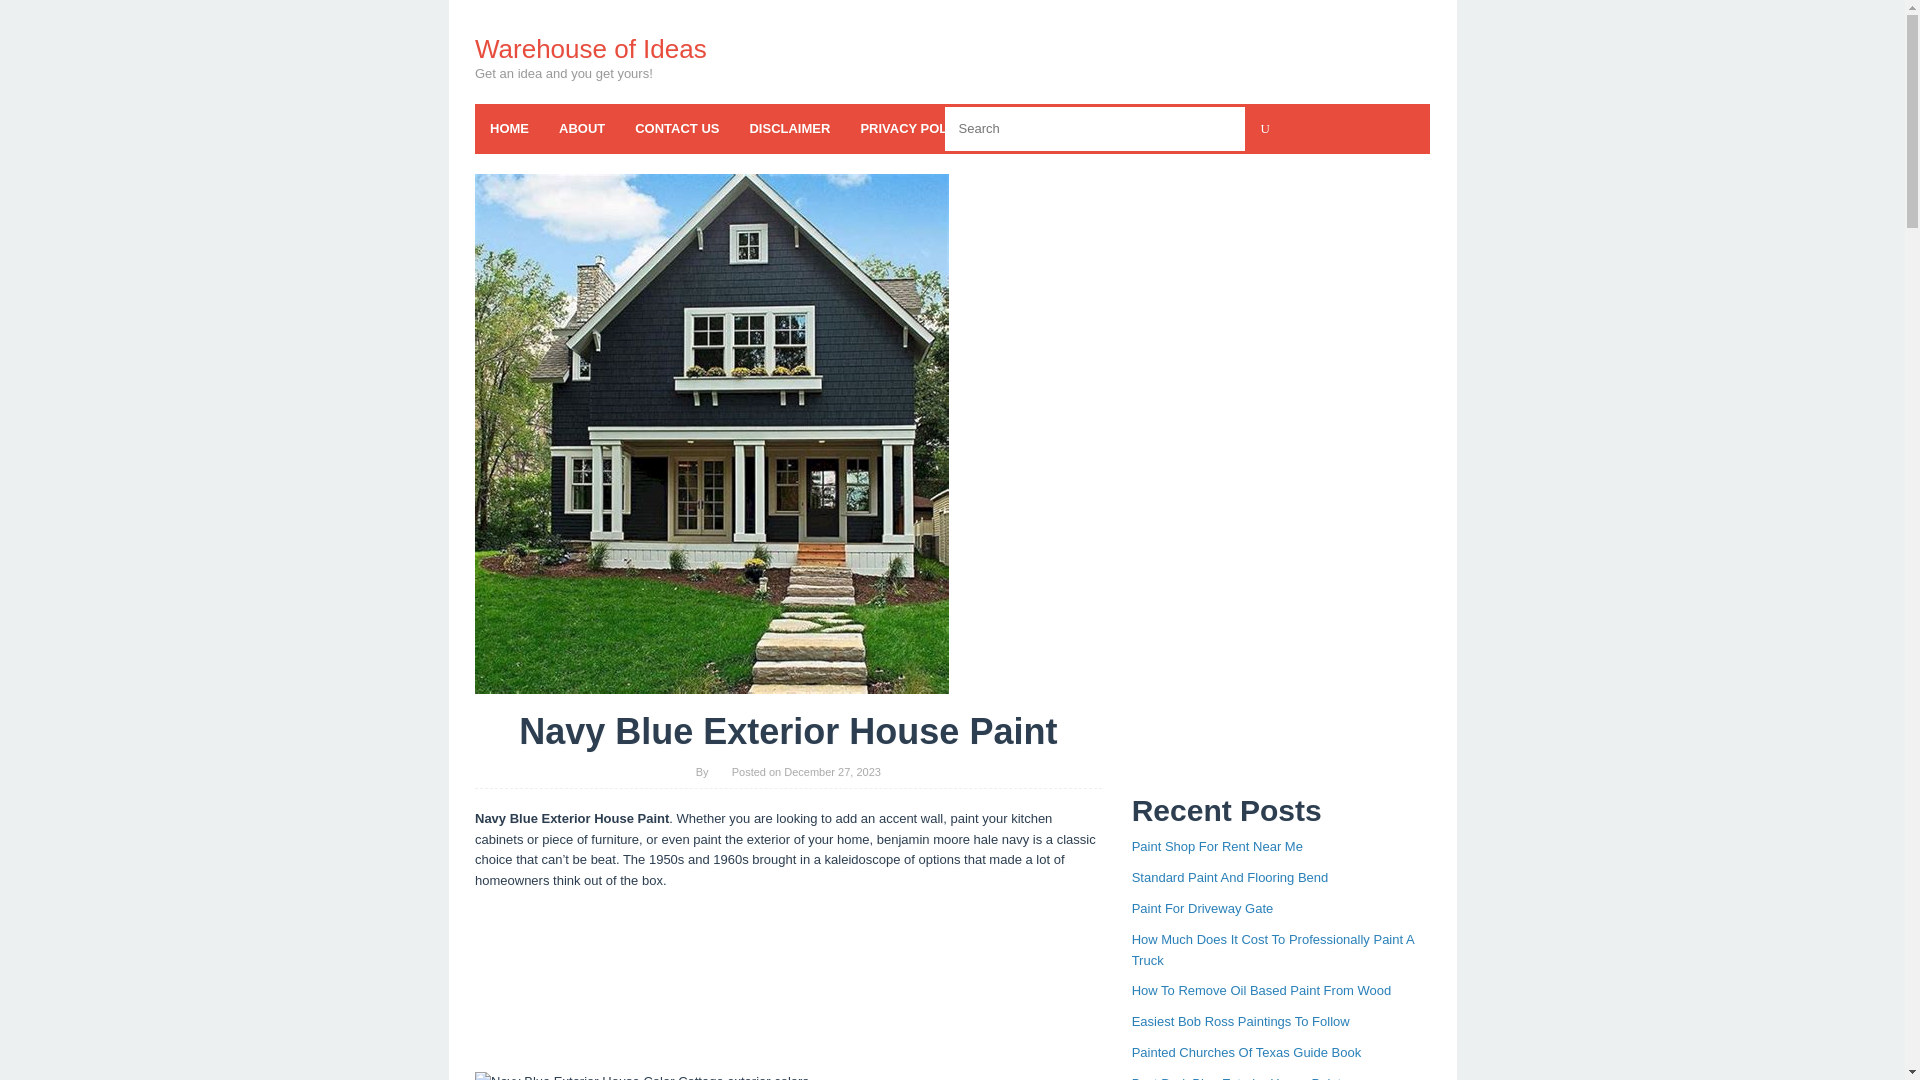 Image resolution: width=1920 pixels, height=1080 pixels. What do you see at coordinates (1262, 990) in the screenshot?
I see `How To Remove Oil Based Paint From Wood` at bounding box center [1262, 990].